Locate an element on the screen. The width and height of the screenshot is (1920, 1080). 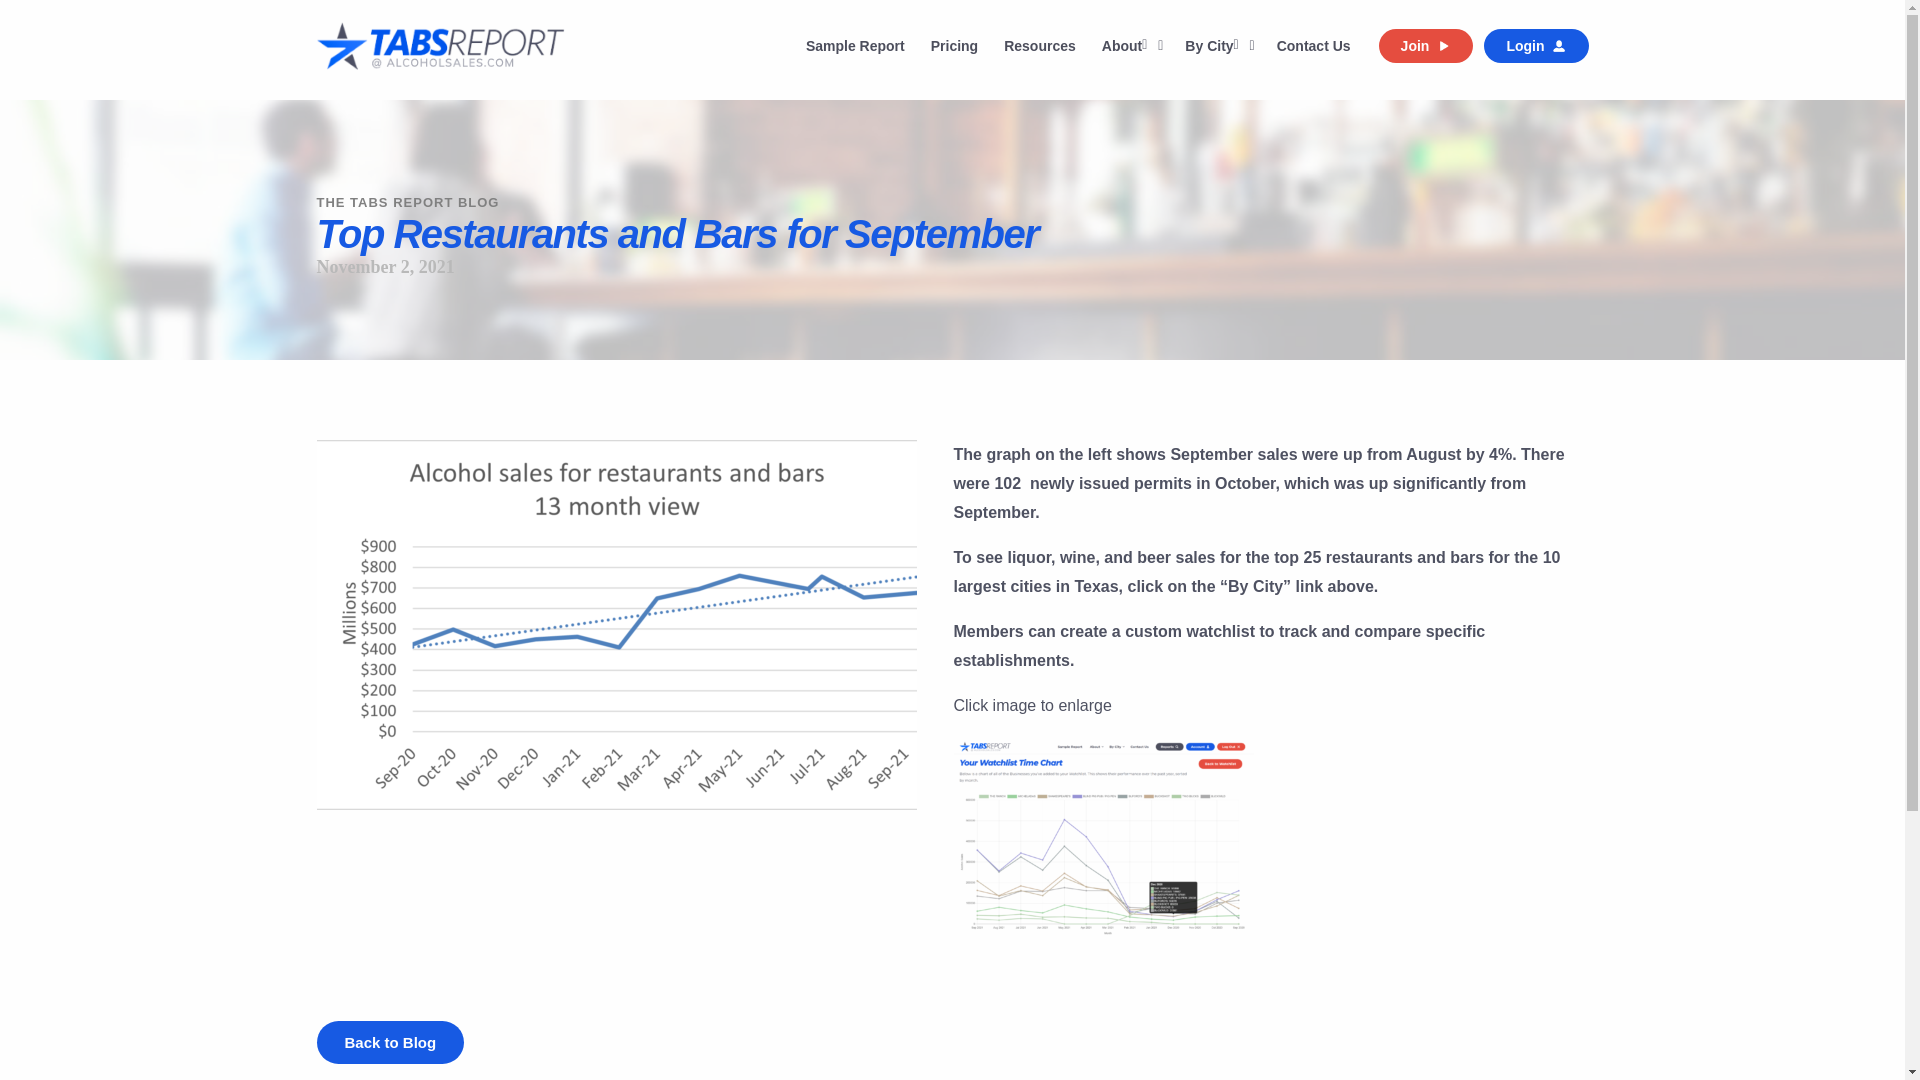
By City is located at coordinates (1217, 46).